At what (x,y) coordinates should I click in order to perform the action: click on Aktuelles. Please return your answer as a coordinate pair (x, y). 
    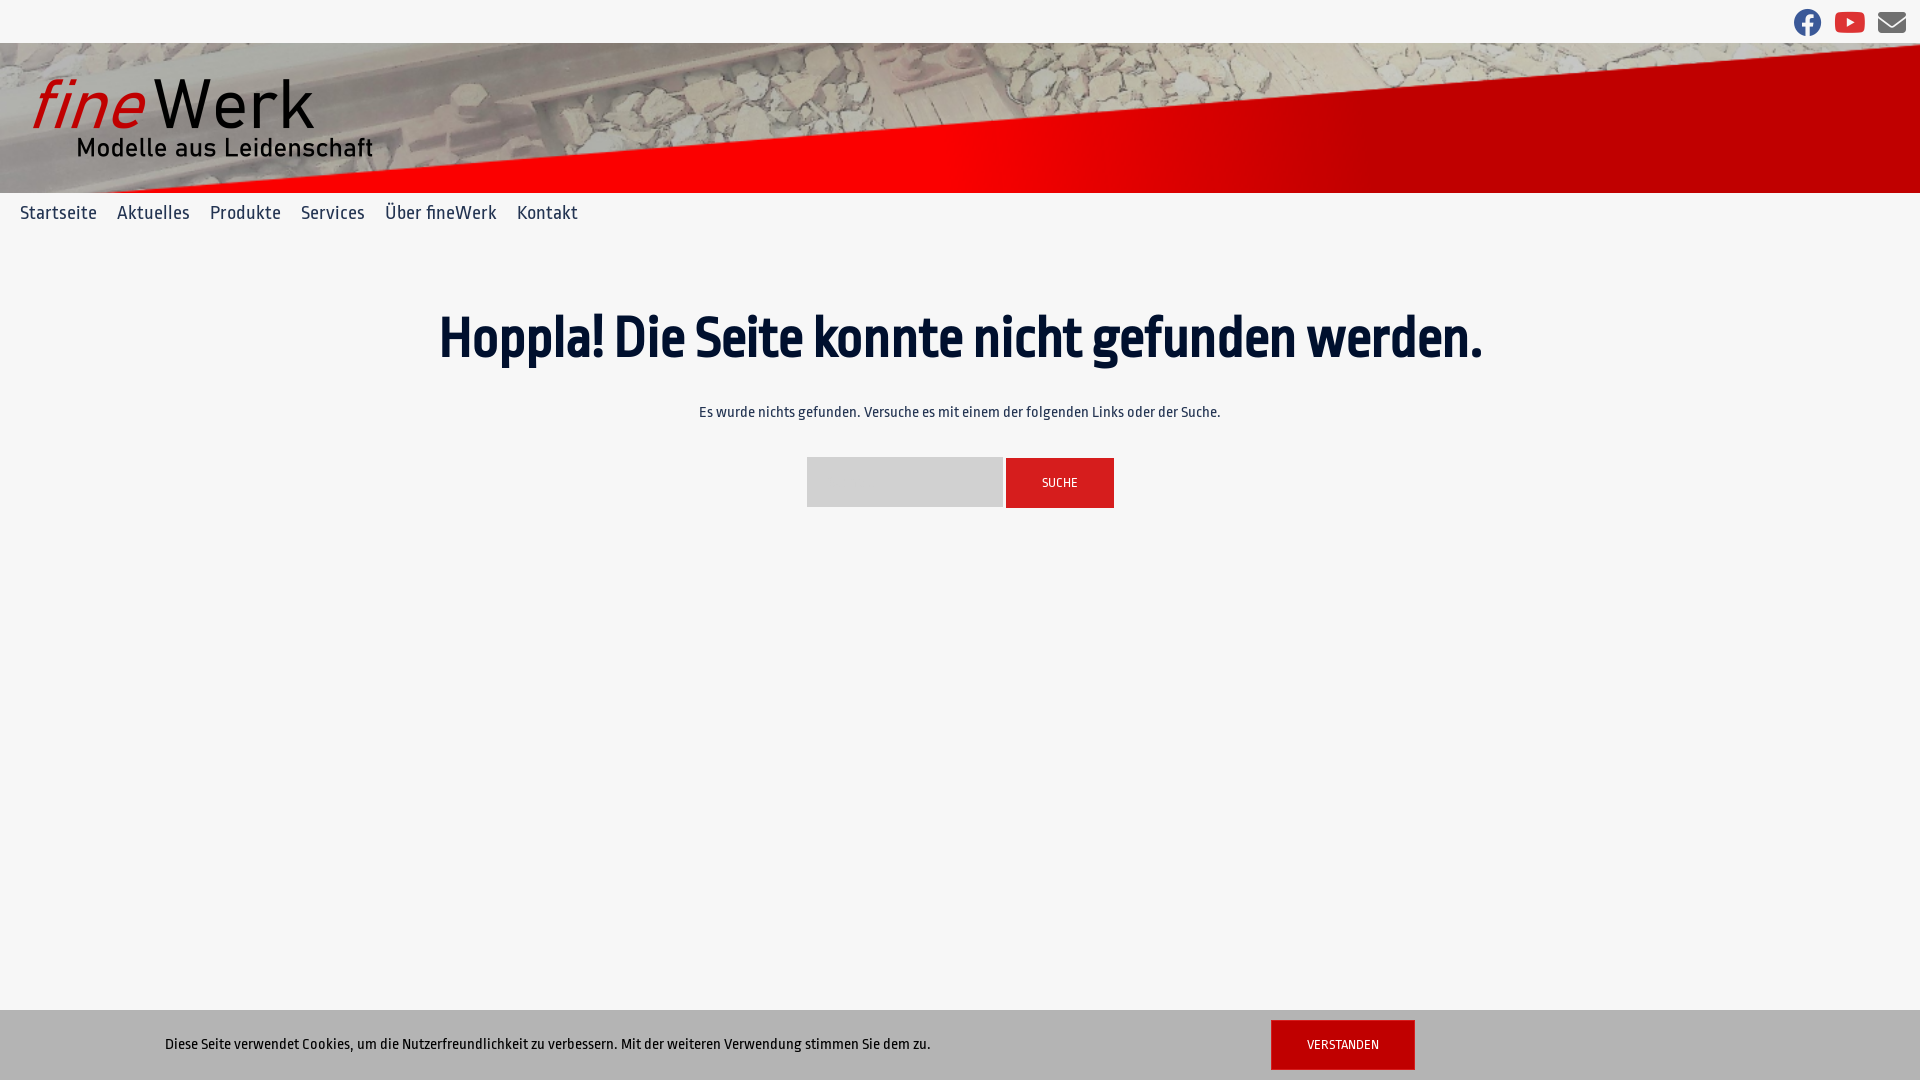
    Looking at the image, I should click on (154, 213).